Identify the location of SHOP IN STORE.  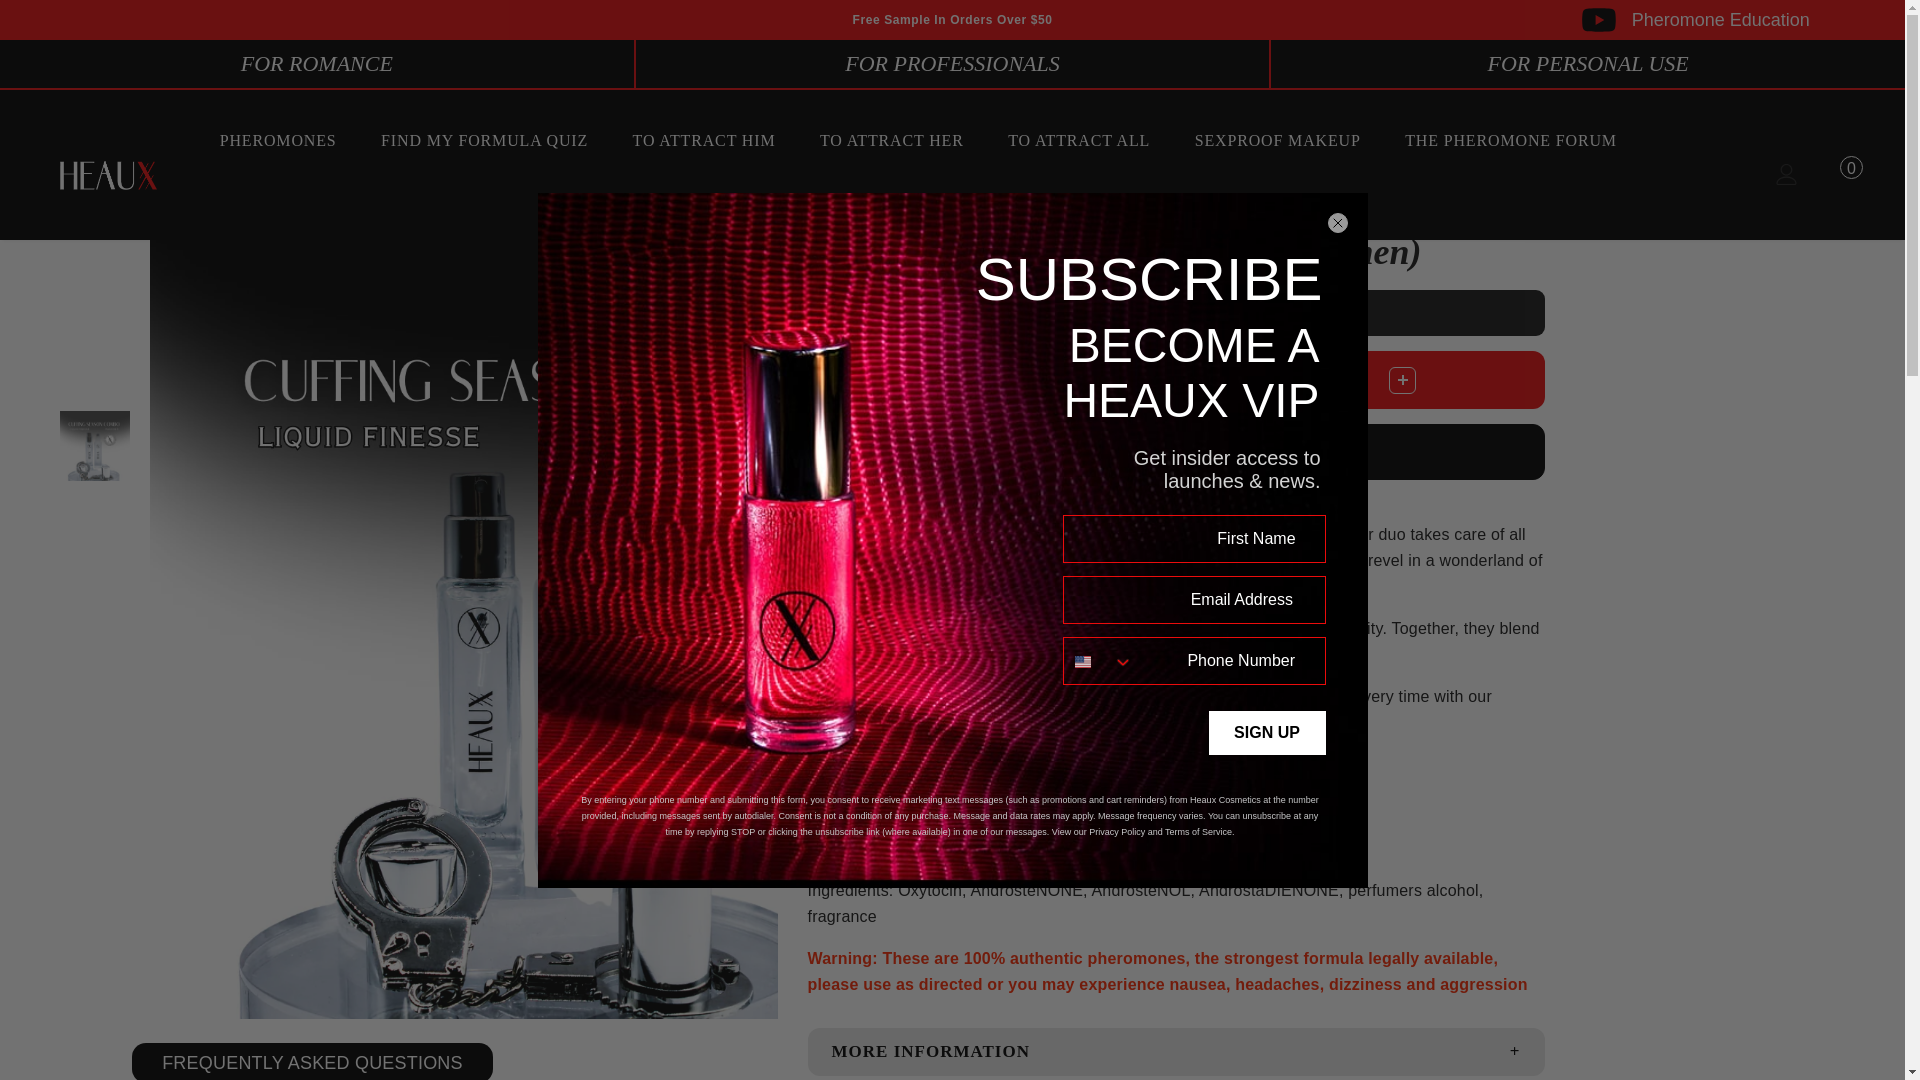
(1130, 208).